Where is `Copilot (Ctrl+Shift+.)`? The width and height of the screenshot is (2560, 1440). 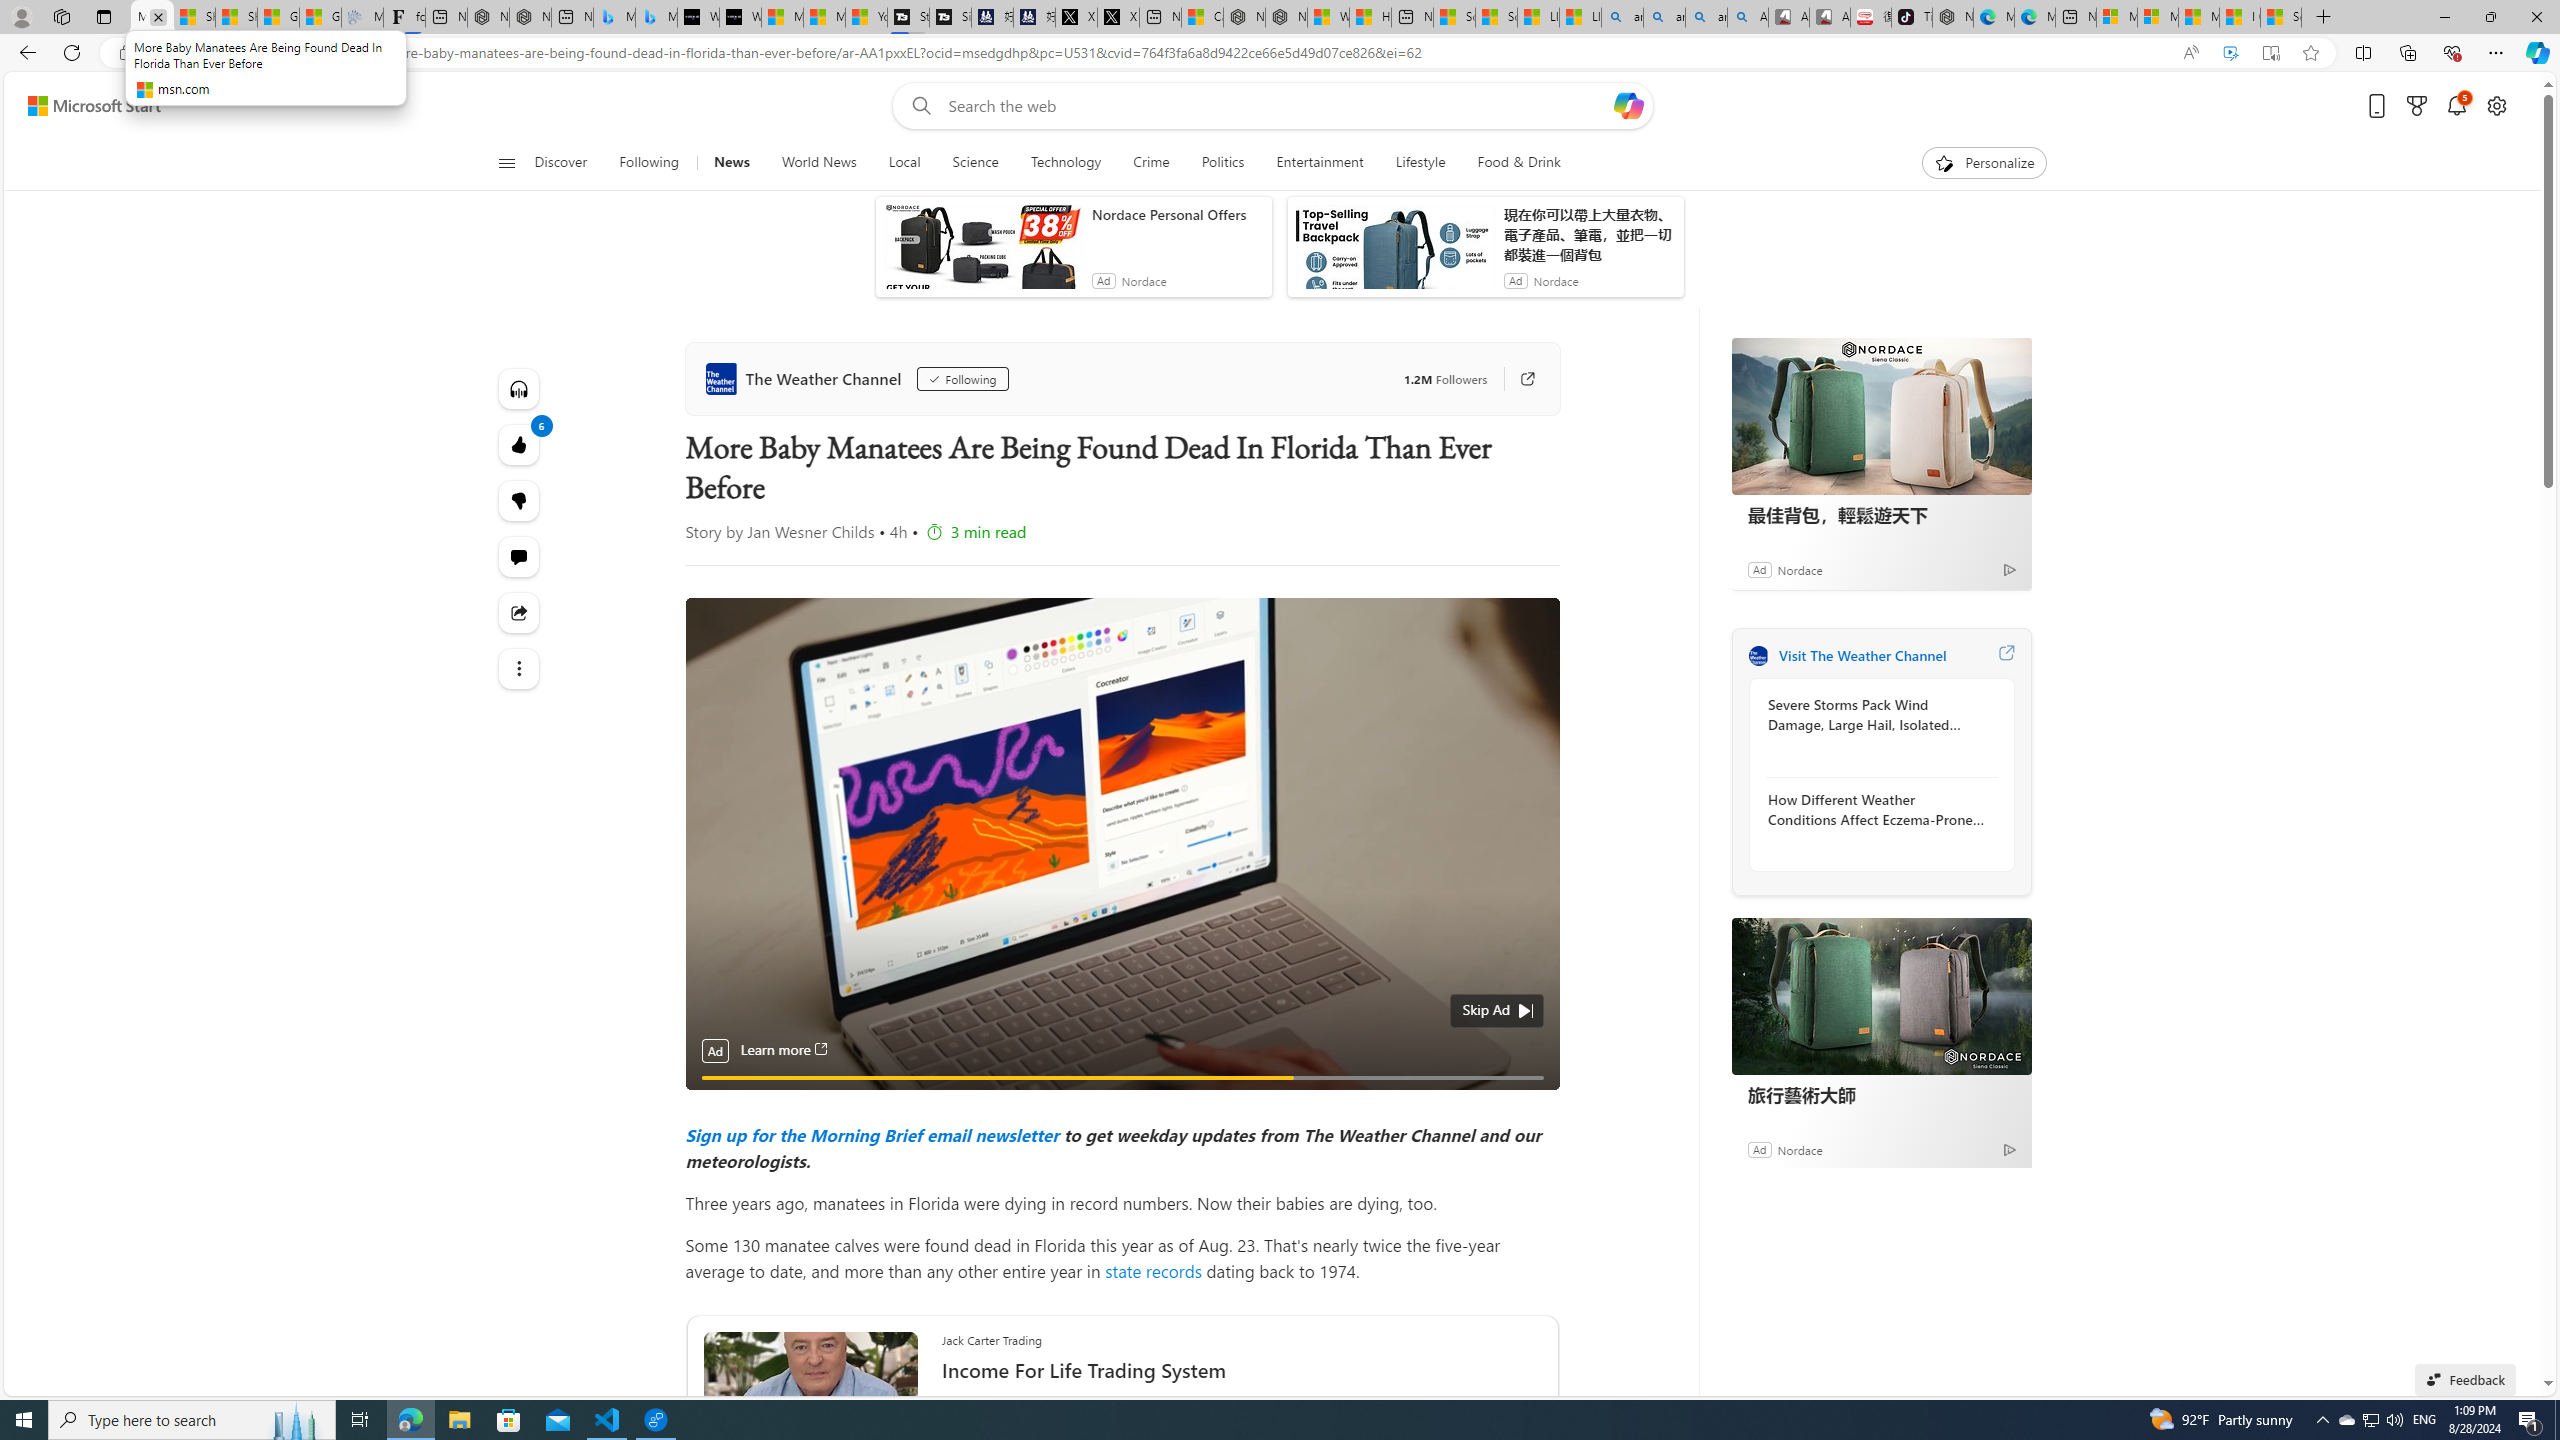 Copilot (Ctrl+Shift+.) is located at coordinates (2536, 52).